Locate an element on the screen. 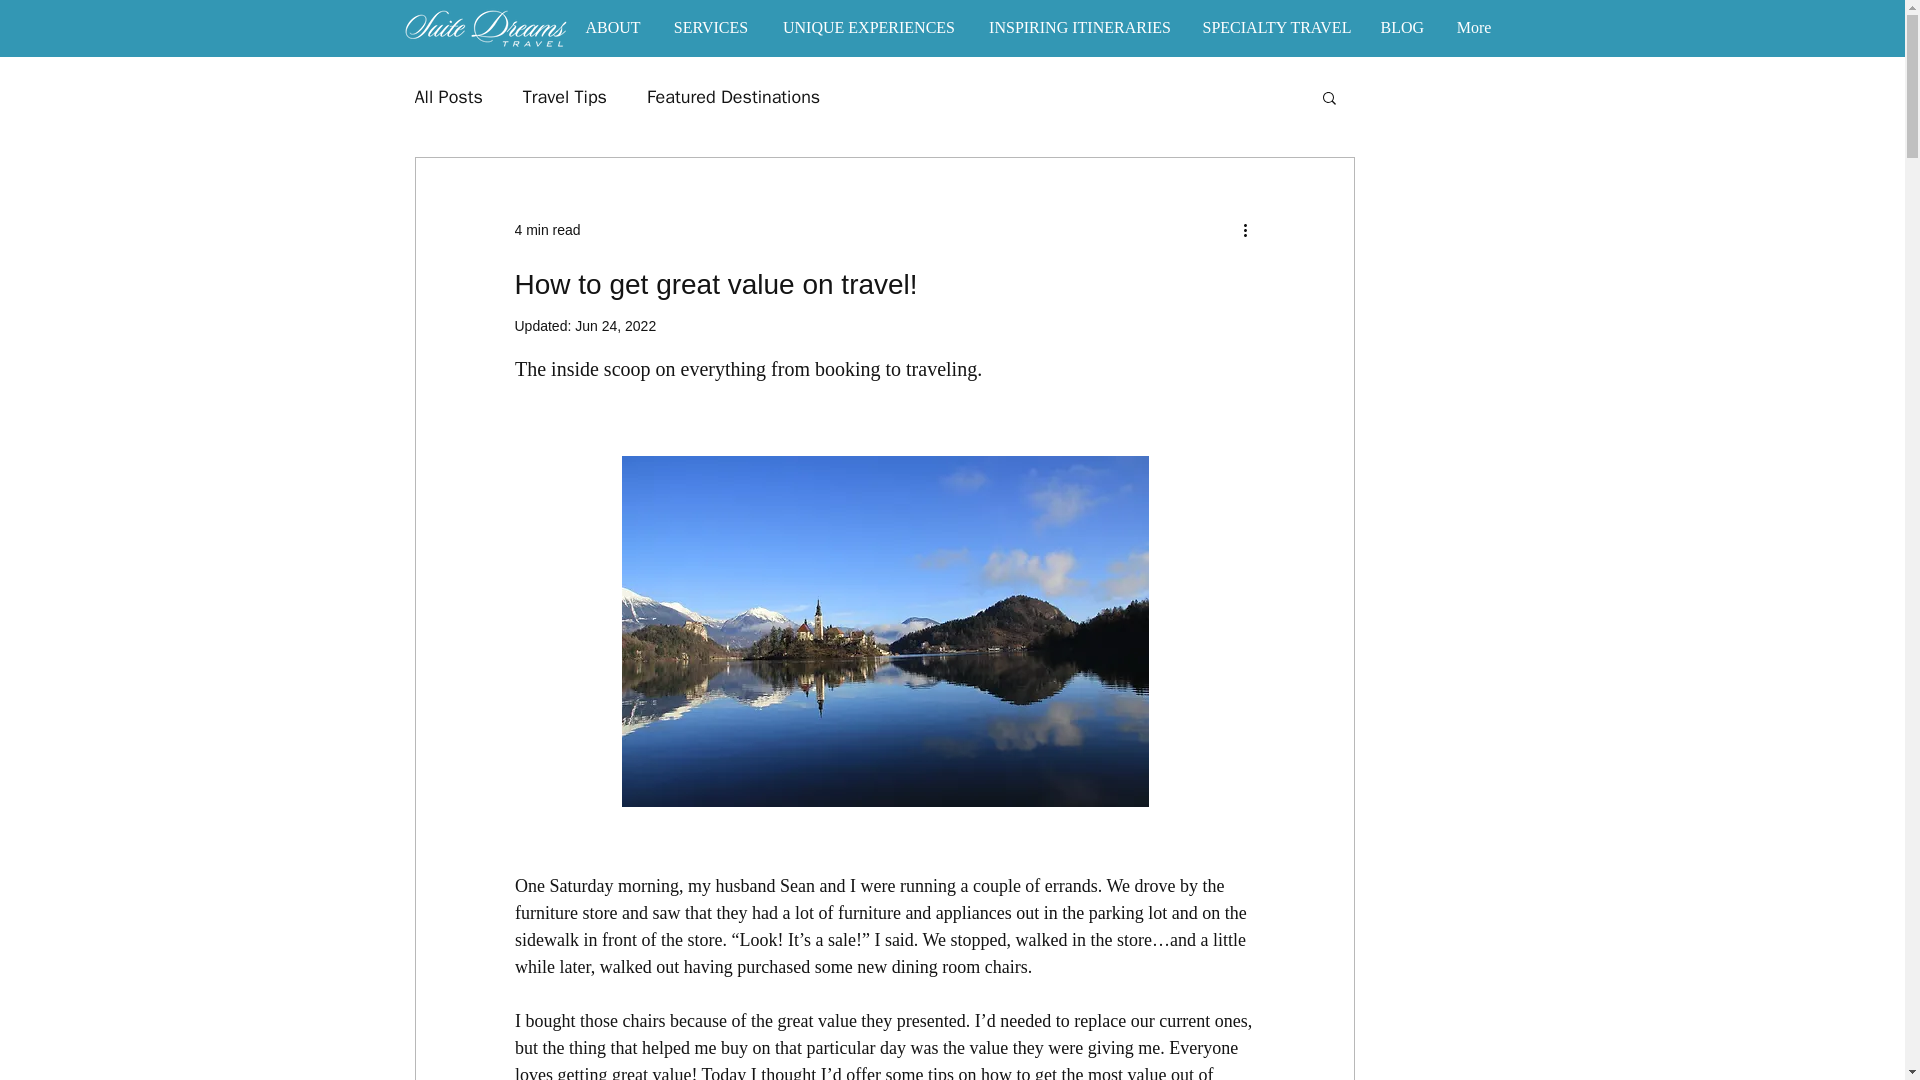  BLOG is located at coordinates (1402, 27).